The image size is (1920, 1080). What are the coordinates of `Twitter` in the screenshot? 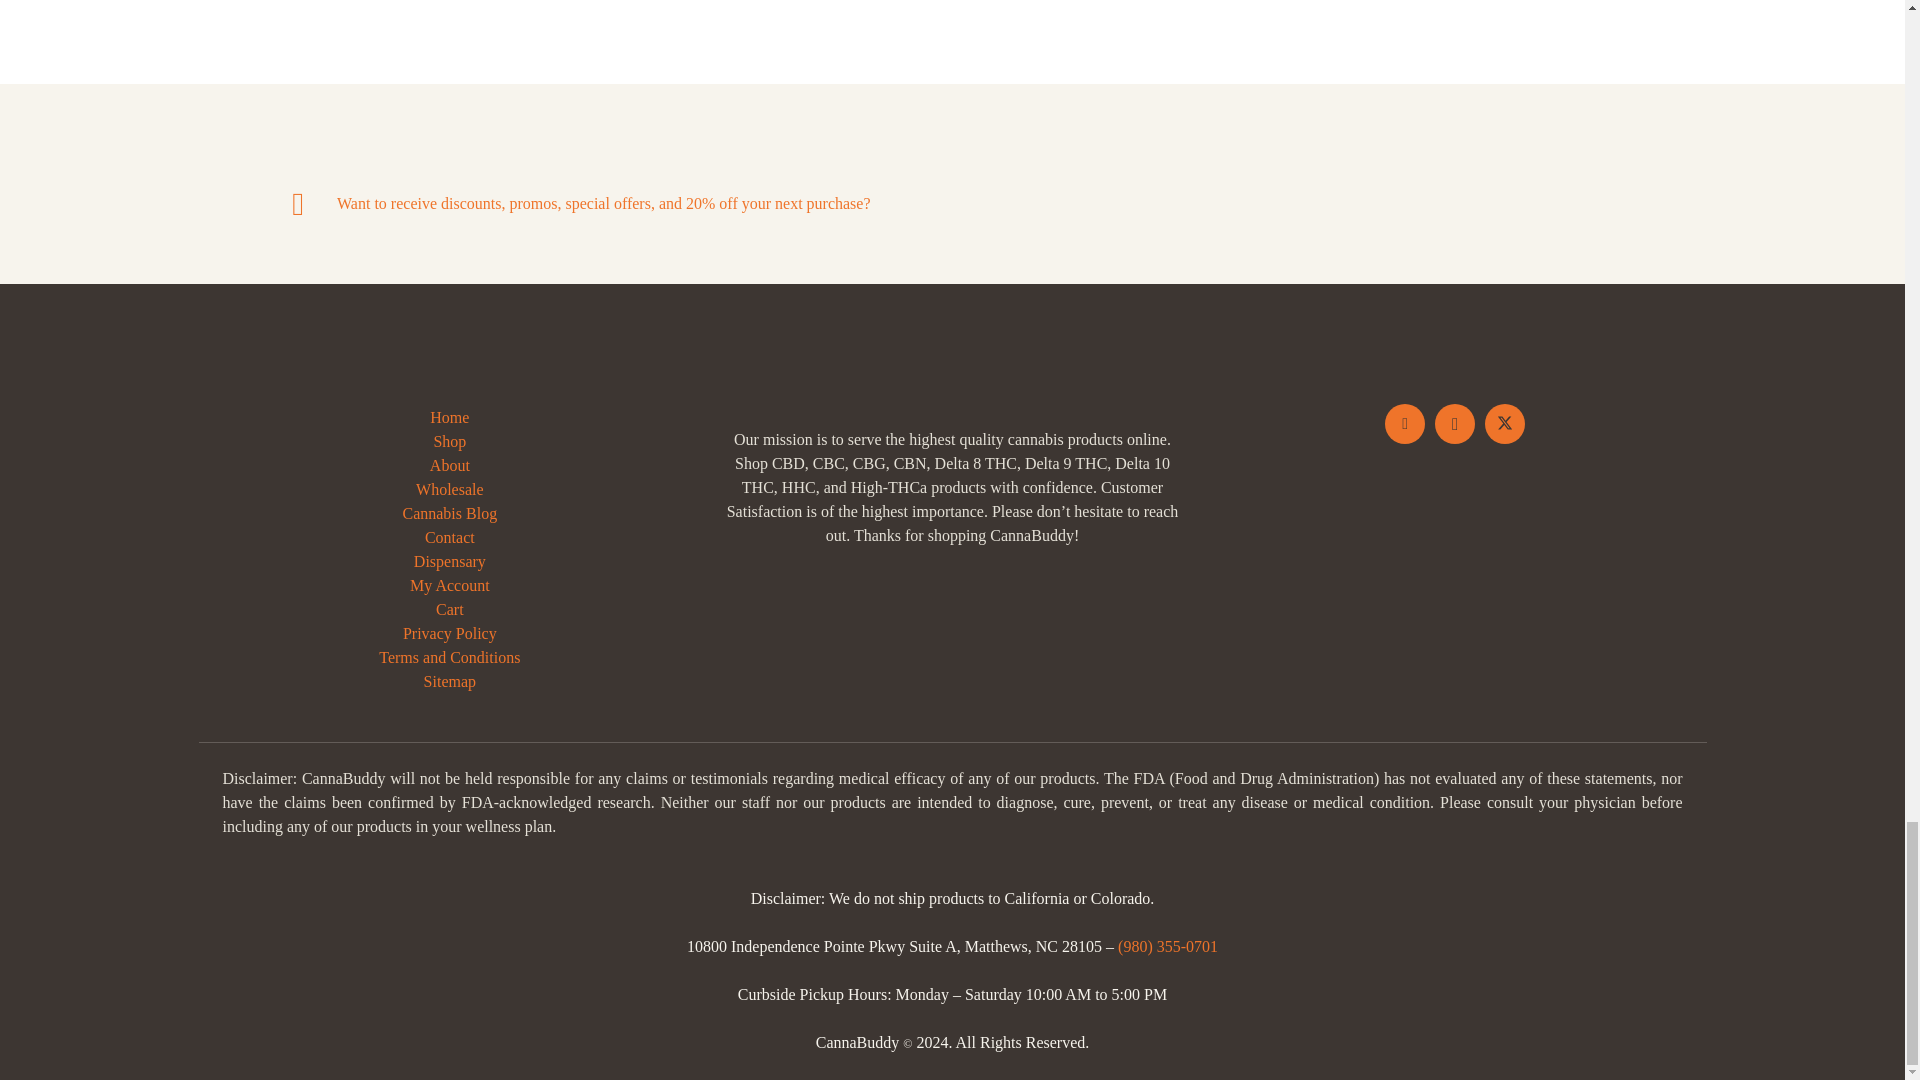 It's located at (1504, 423).